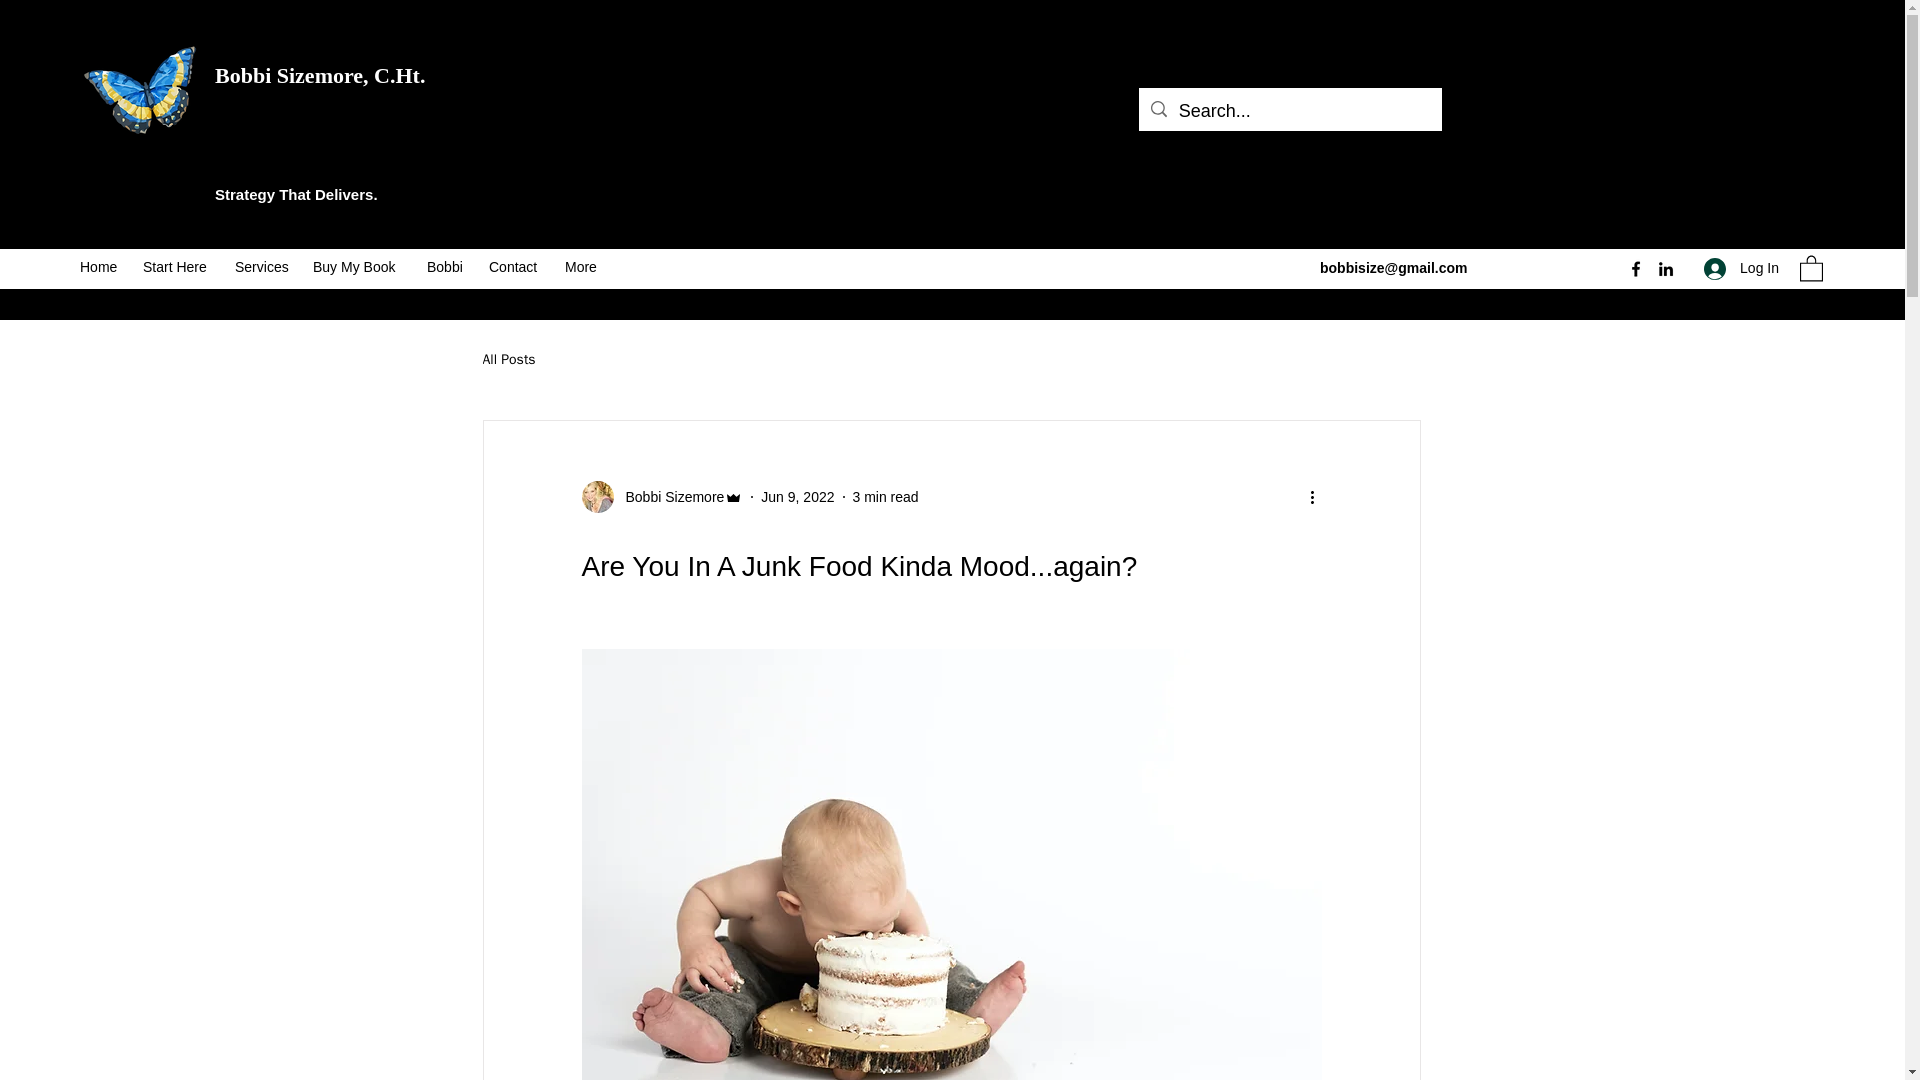  Describe the element at coordinates (360, 266) in the screenshot. I see `Buy My Book` at that location.